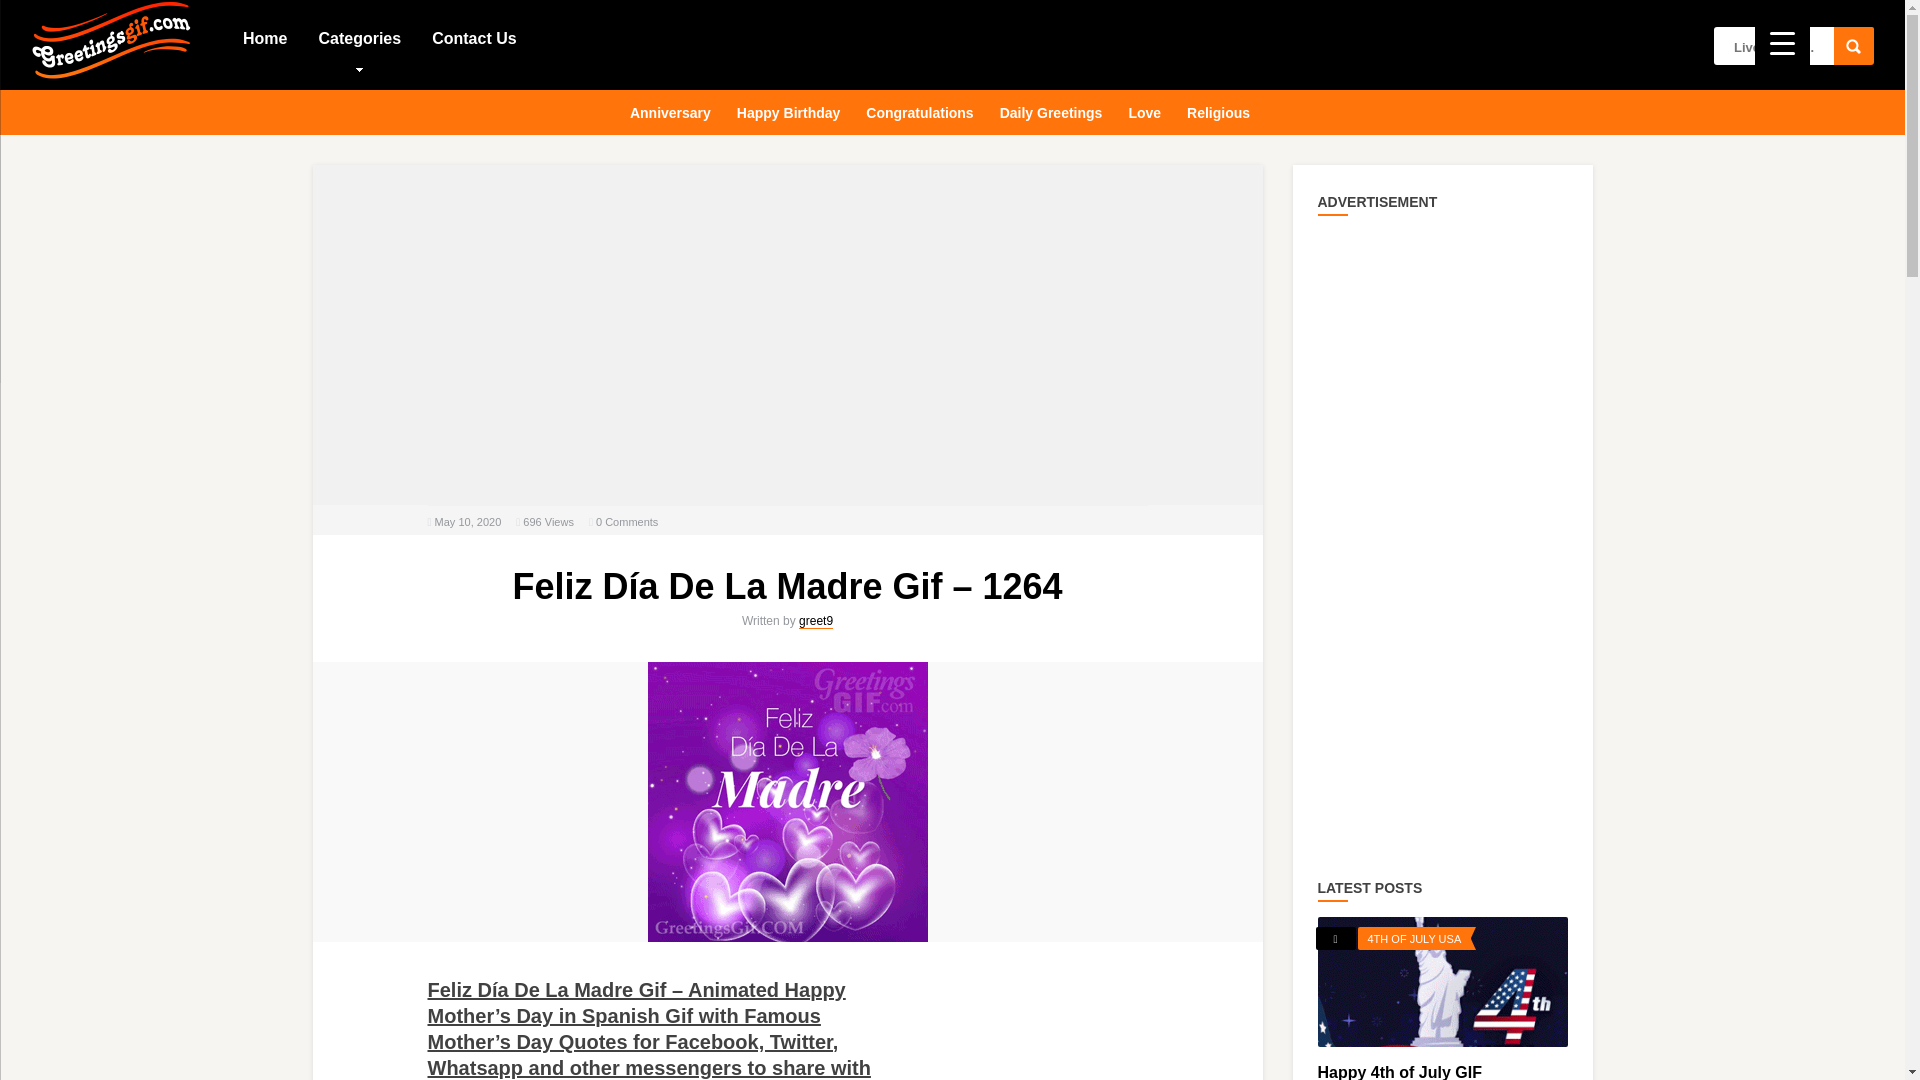  Describe the element at coordinates (816, 621) in the screenshot. I see `Posts by greet9` at that location.